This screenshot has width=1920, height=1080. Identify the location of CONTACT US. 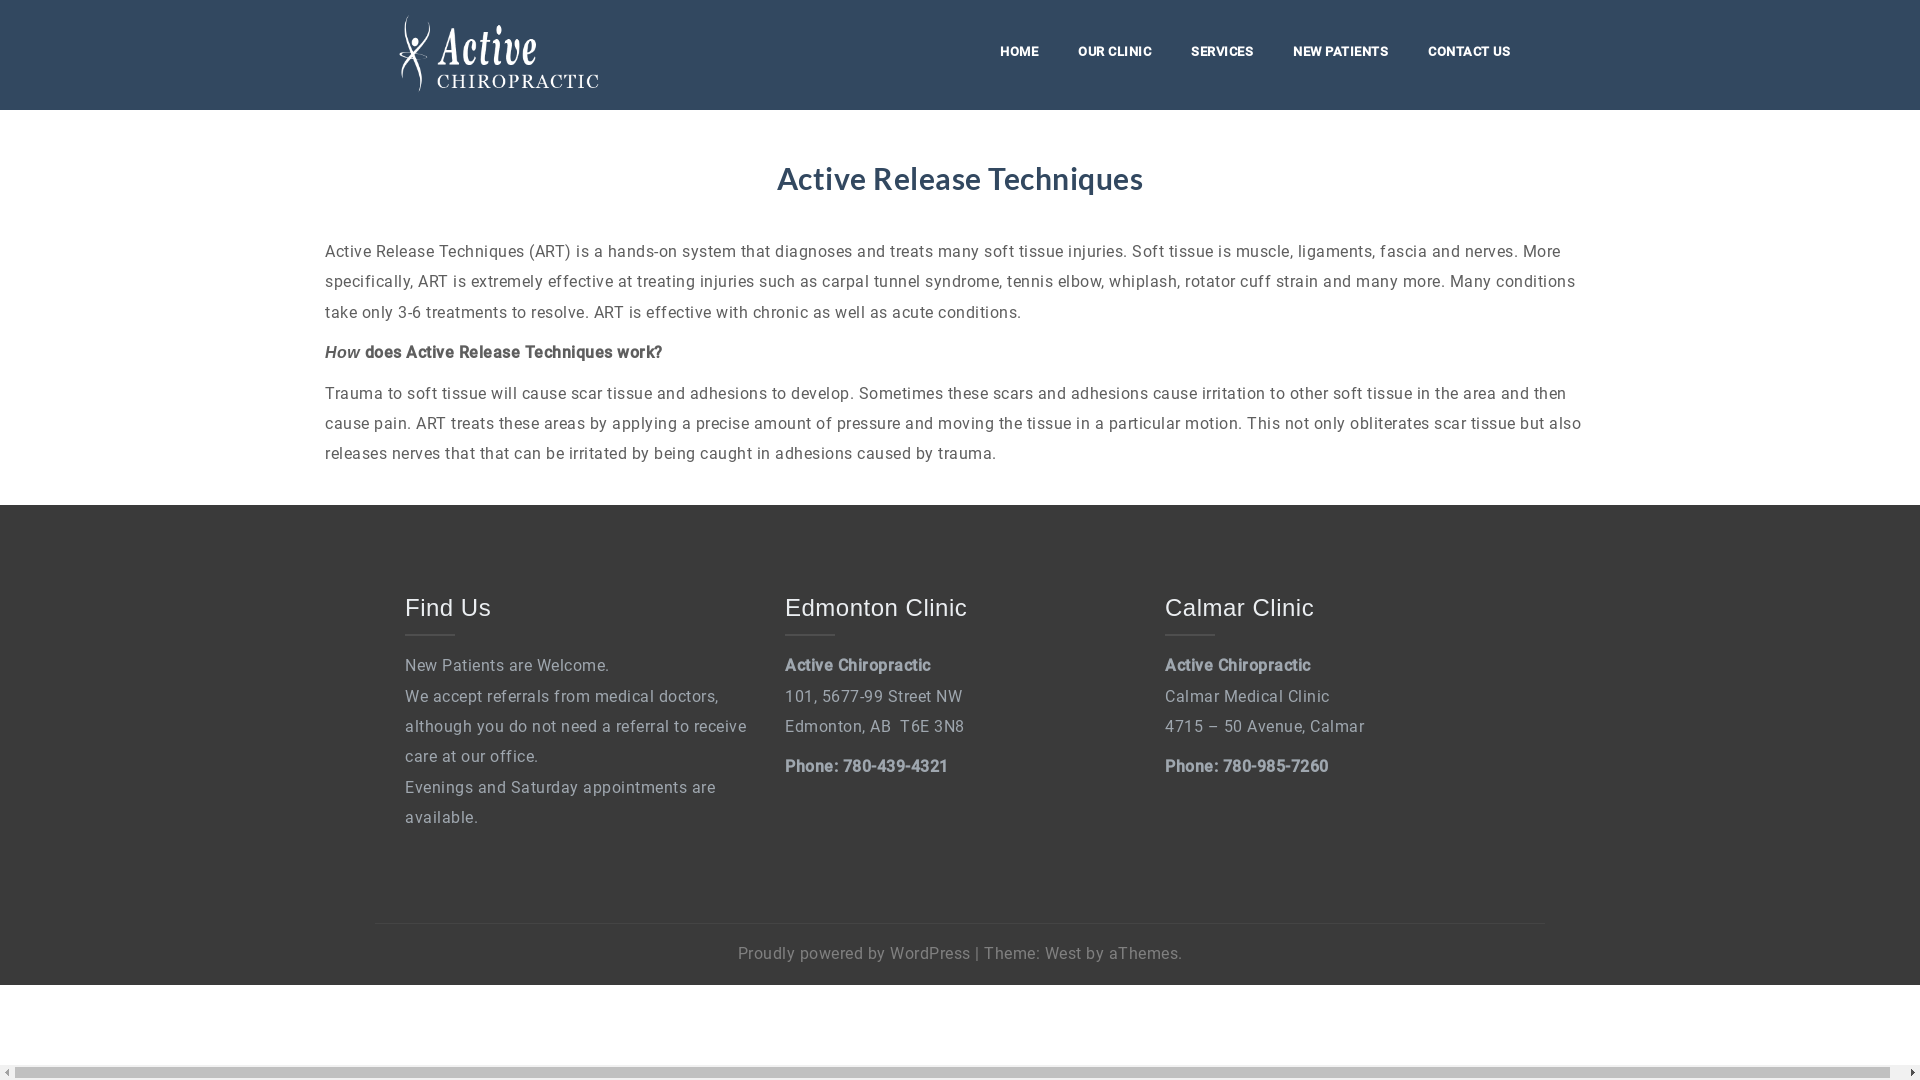
(1469, 55).